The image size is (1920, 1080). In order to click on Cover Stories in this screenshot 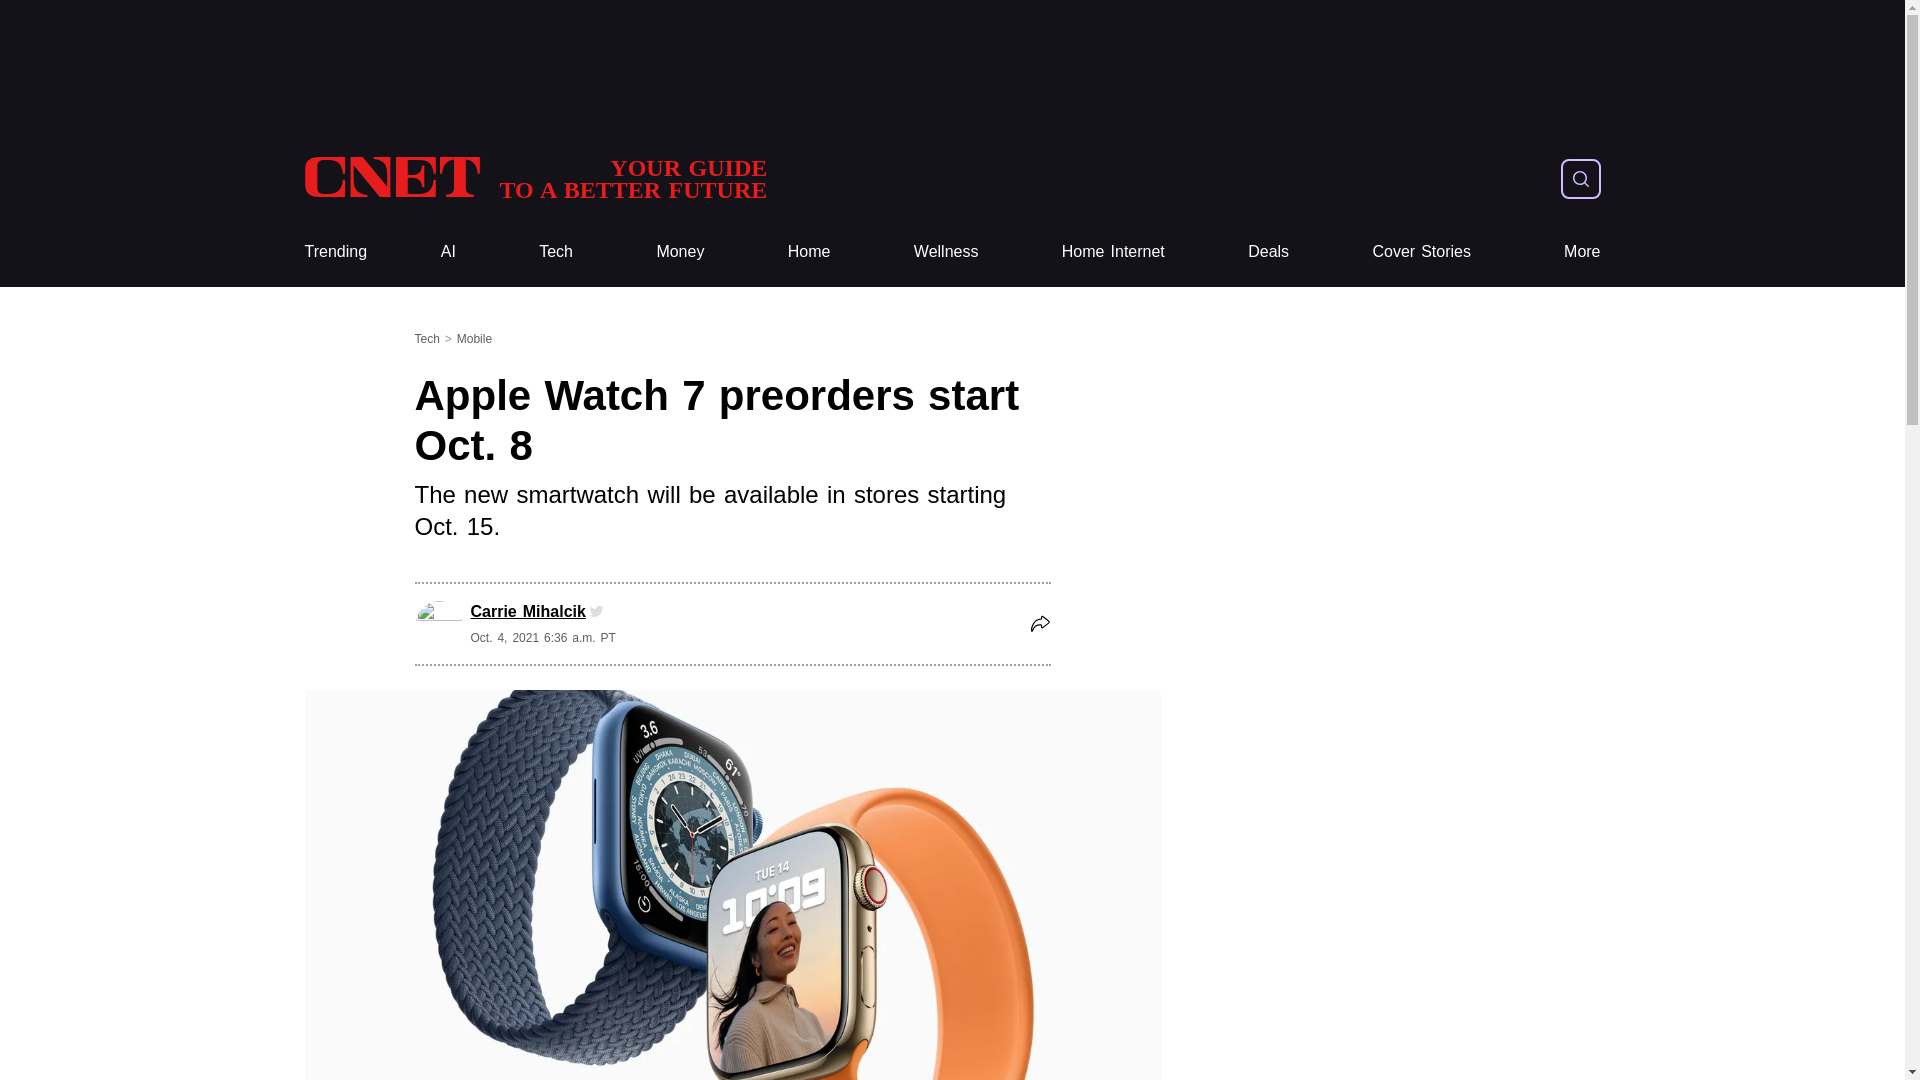, I will do `click(1421, 252)`.